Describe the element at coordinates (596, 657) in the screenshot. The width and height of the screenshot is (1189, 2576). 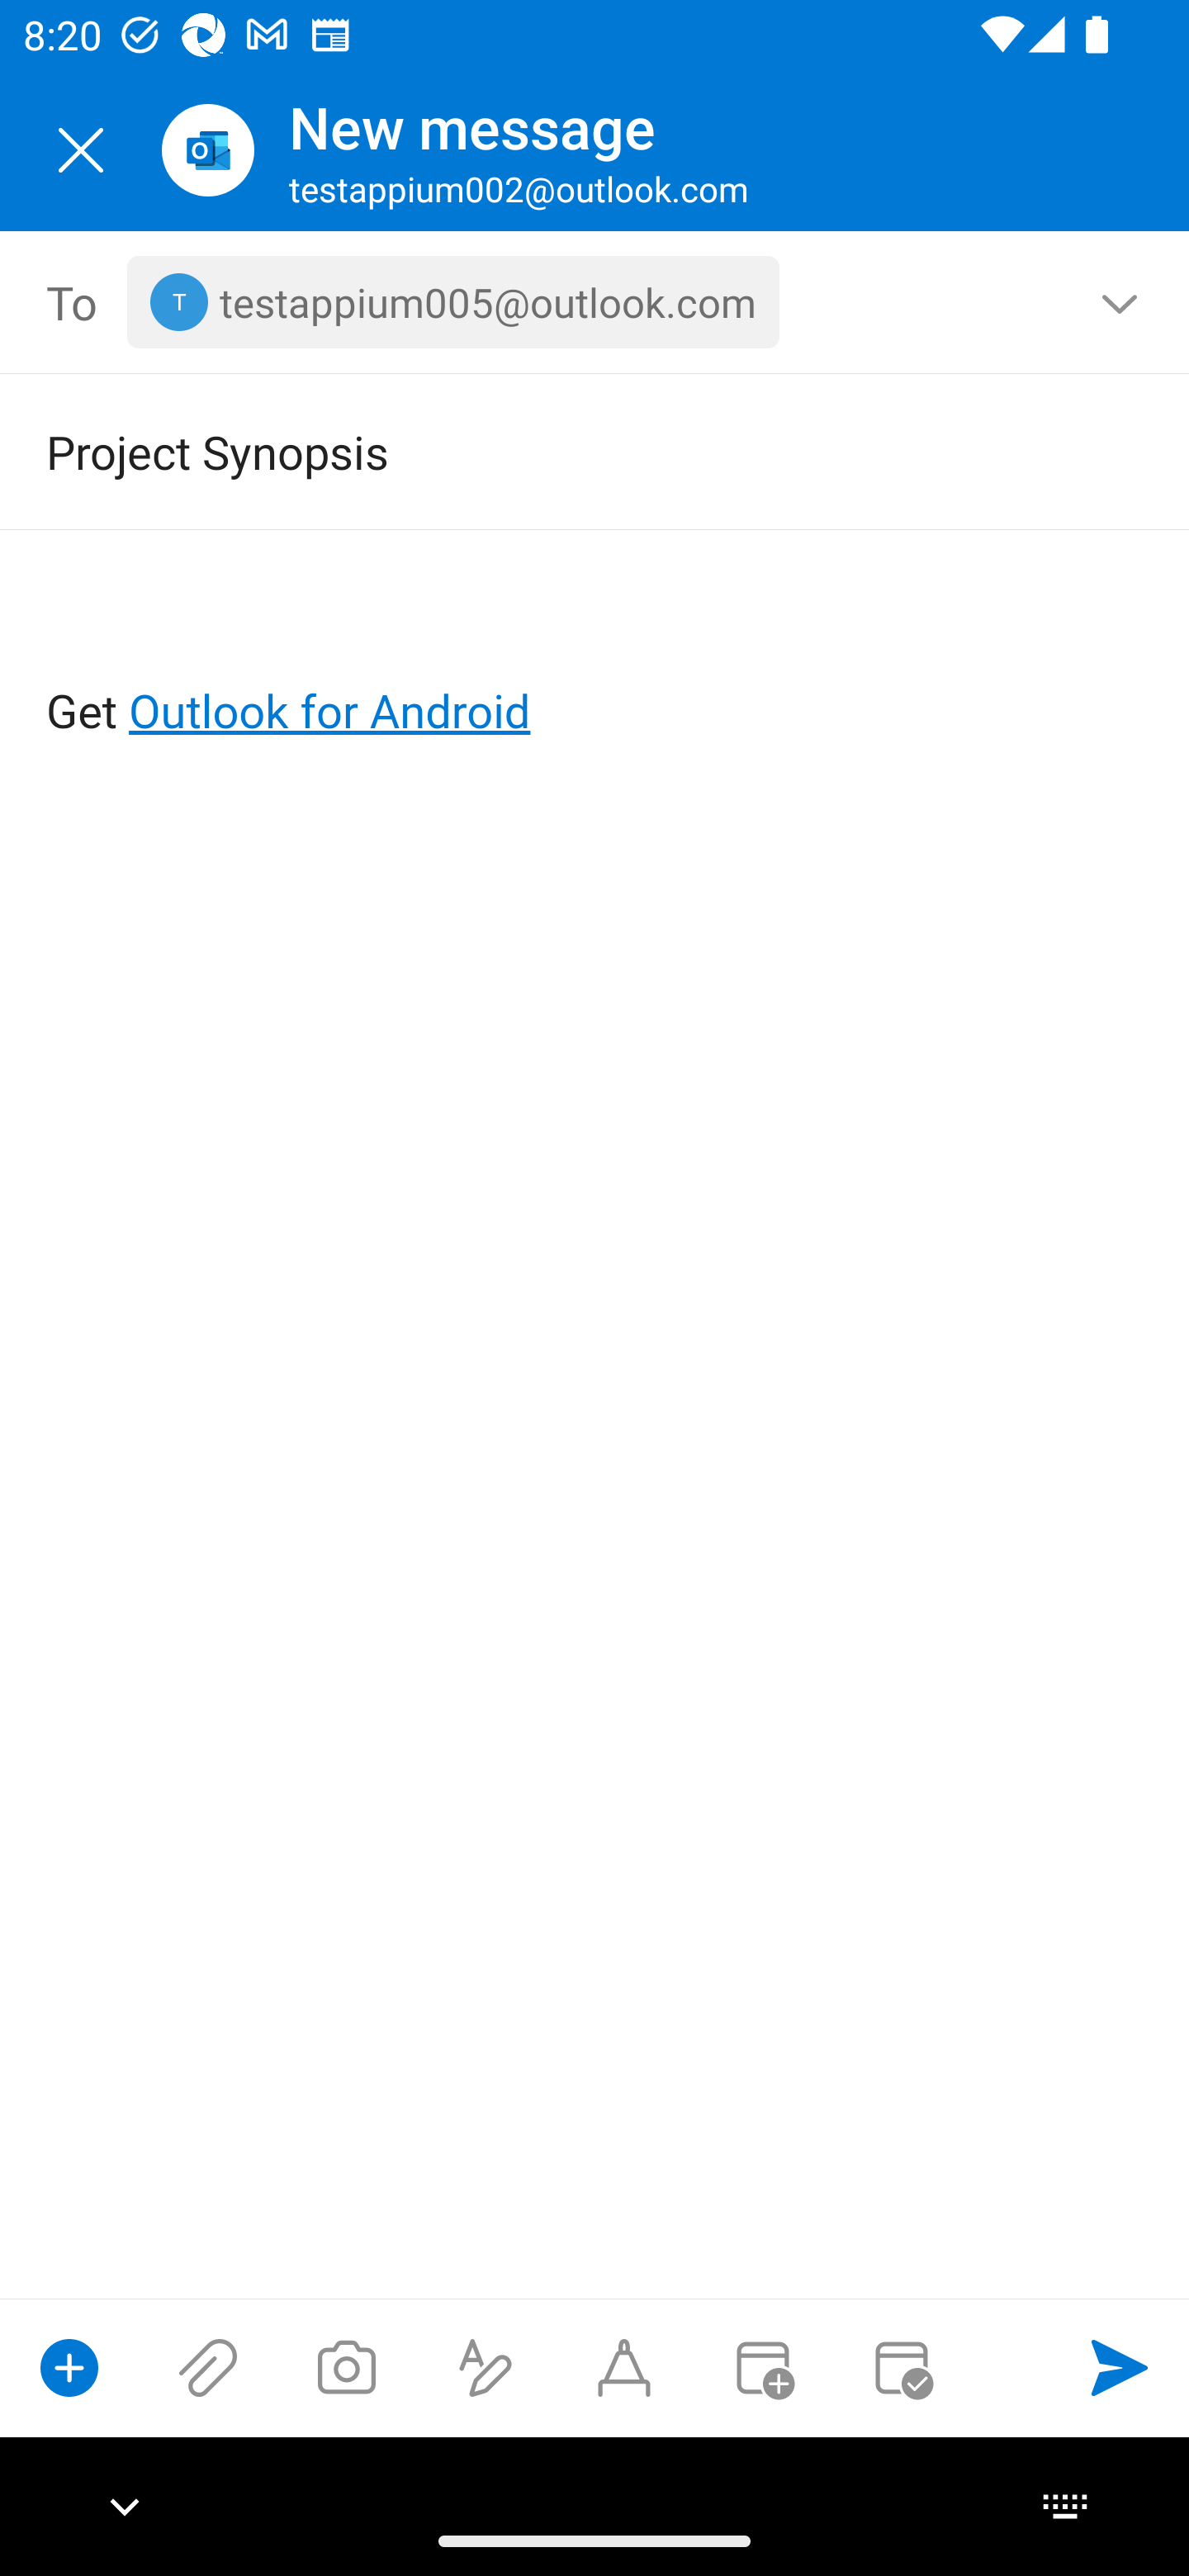
I see `

Get Outlook for Android` at that location.